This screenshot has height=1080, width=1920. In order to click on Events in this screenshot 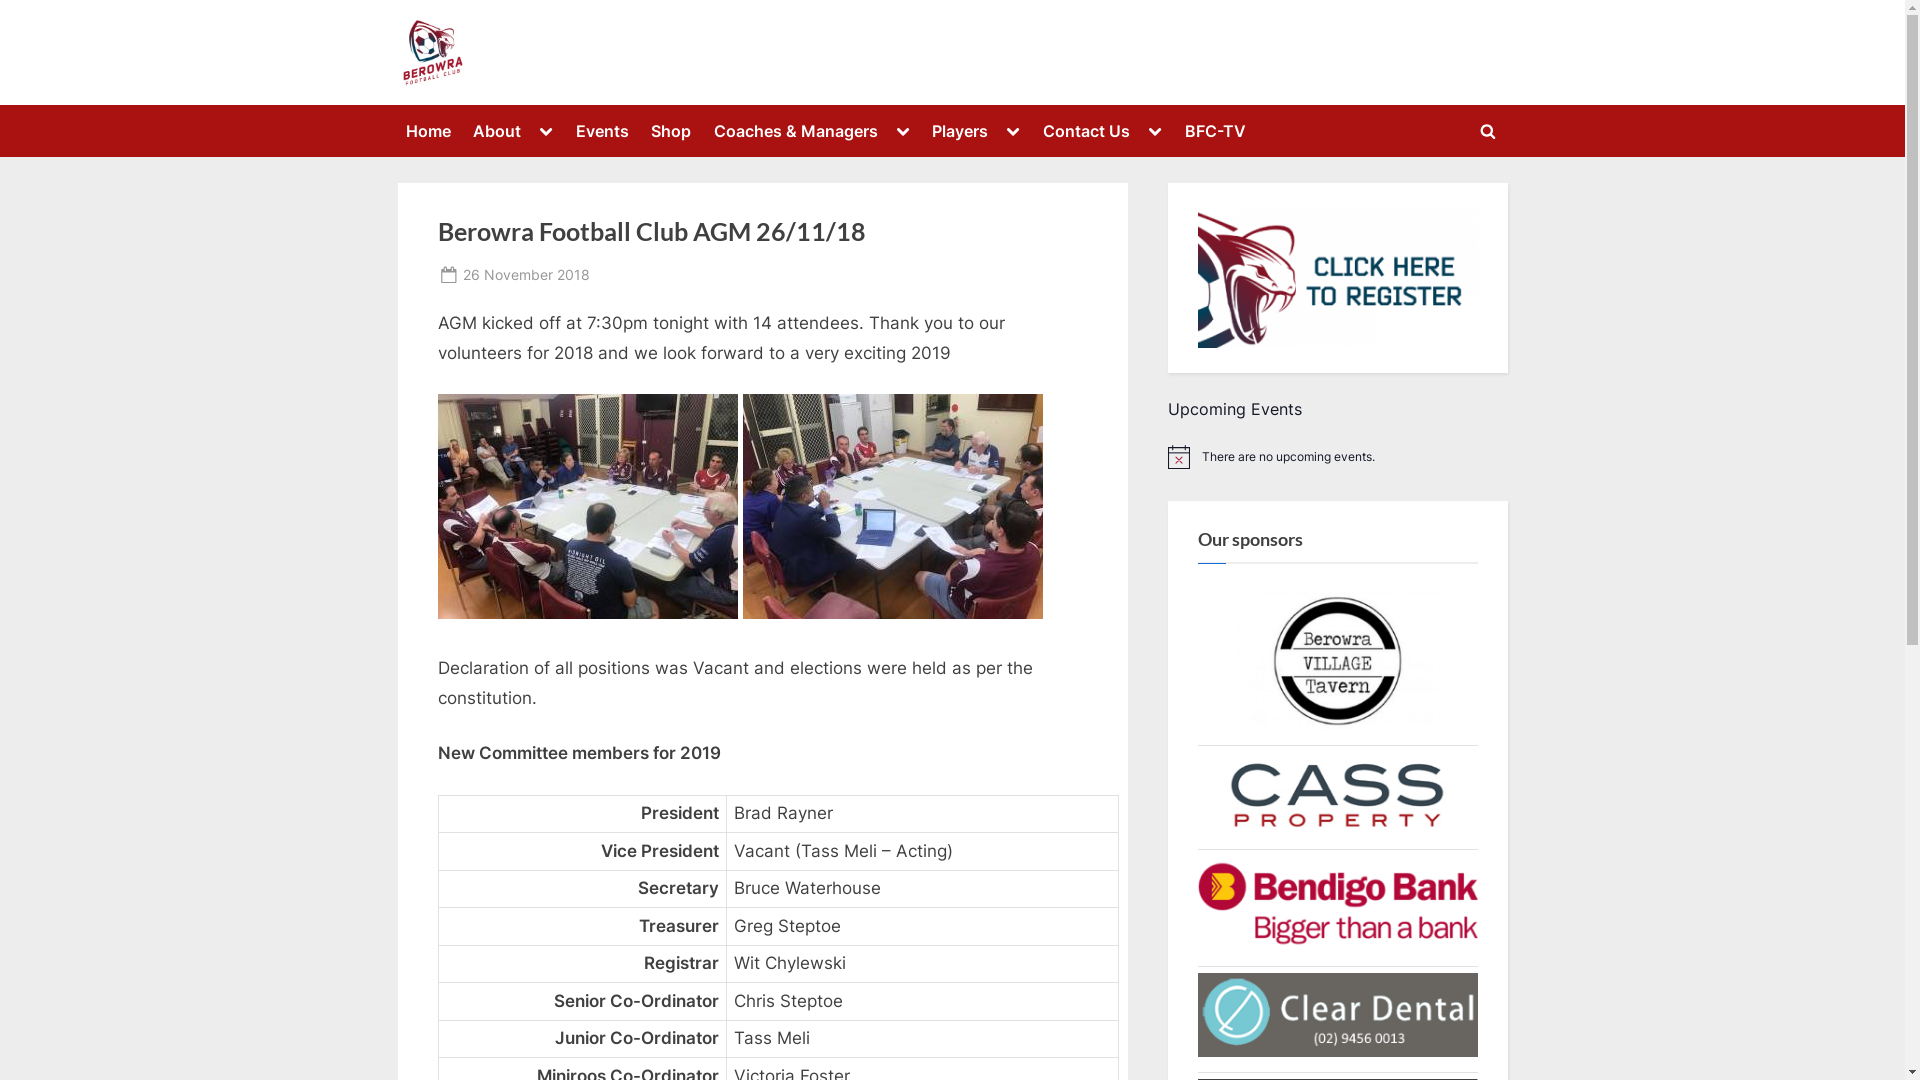, I will do `click(602, 131)`.